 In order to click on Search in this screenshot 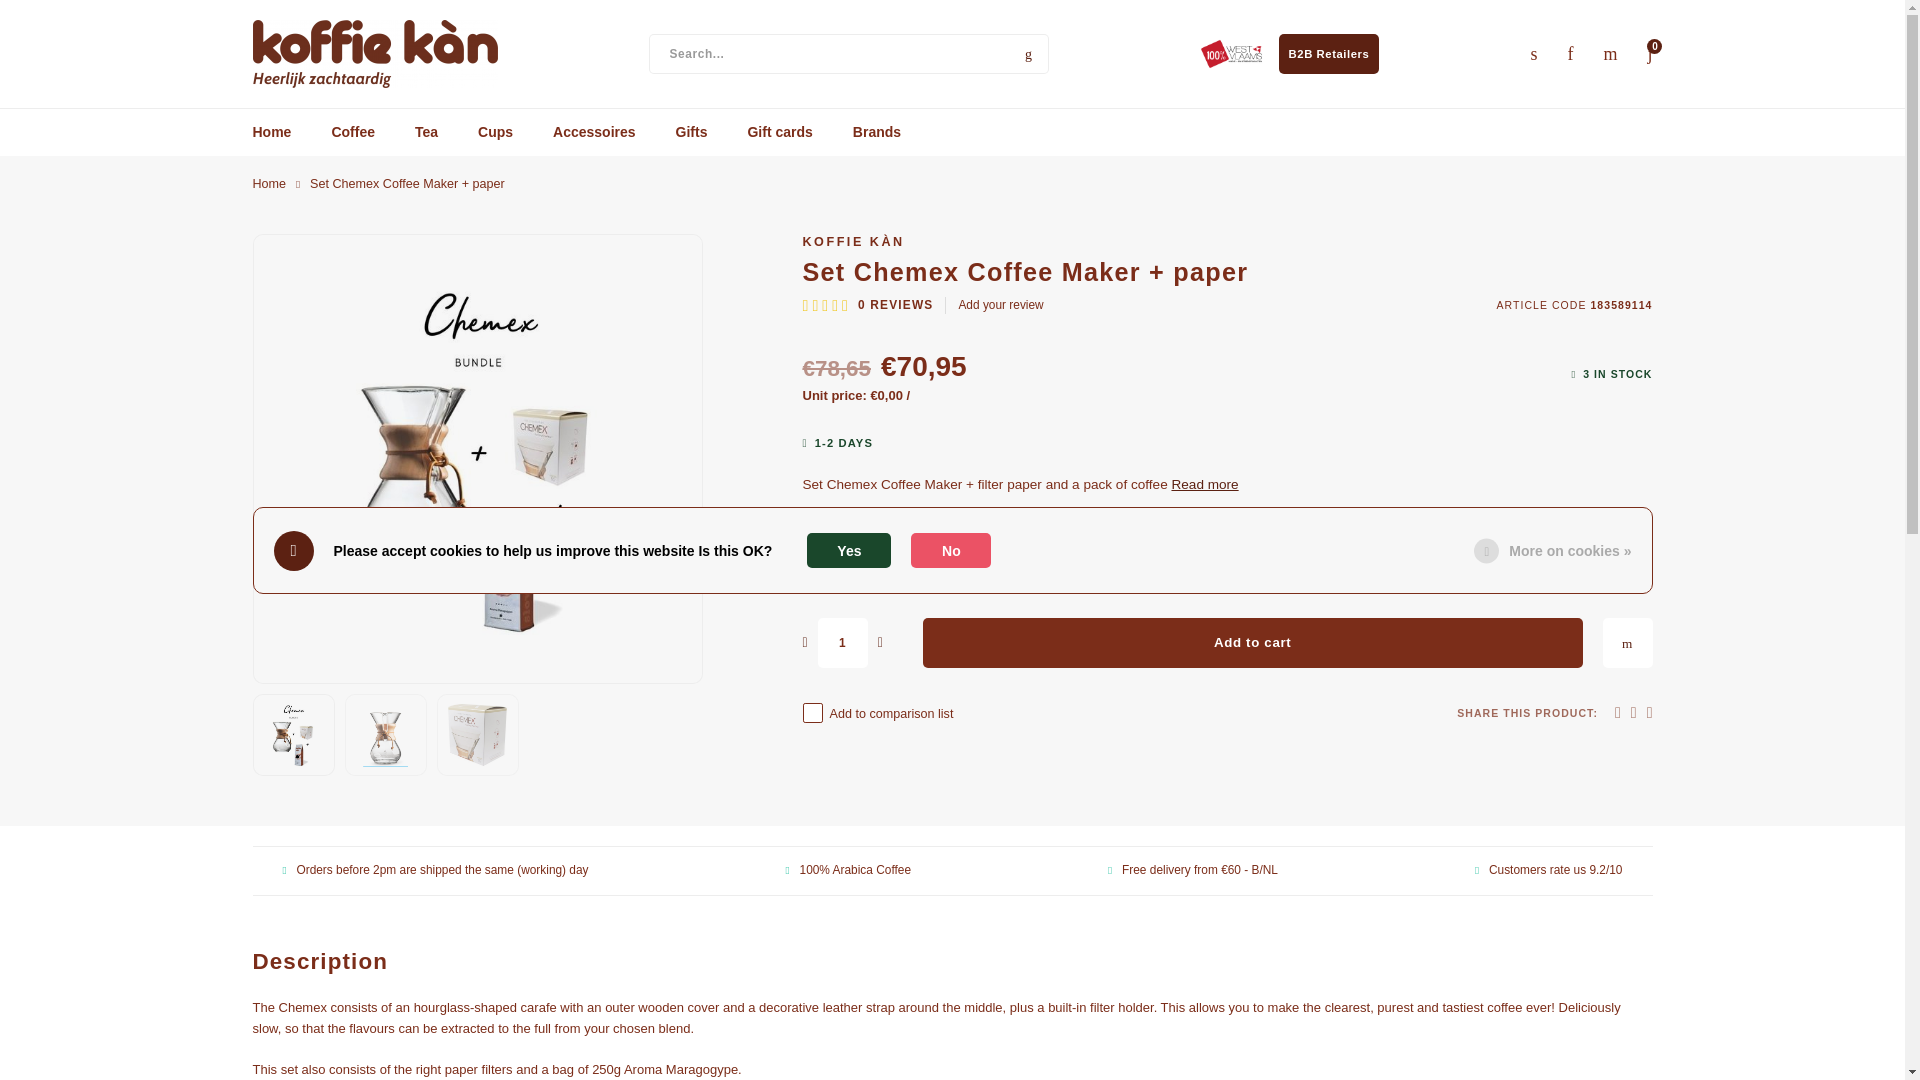, I will do `click(1028, 54)`.